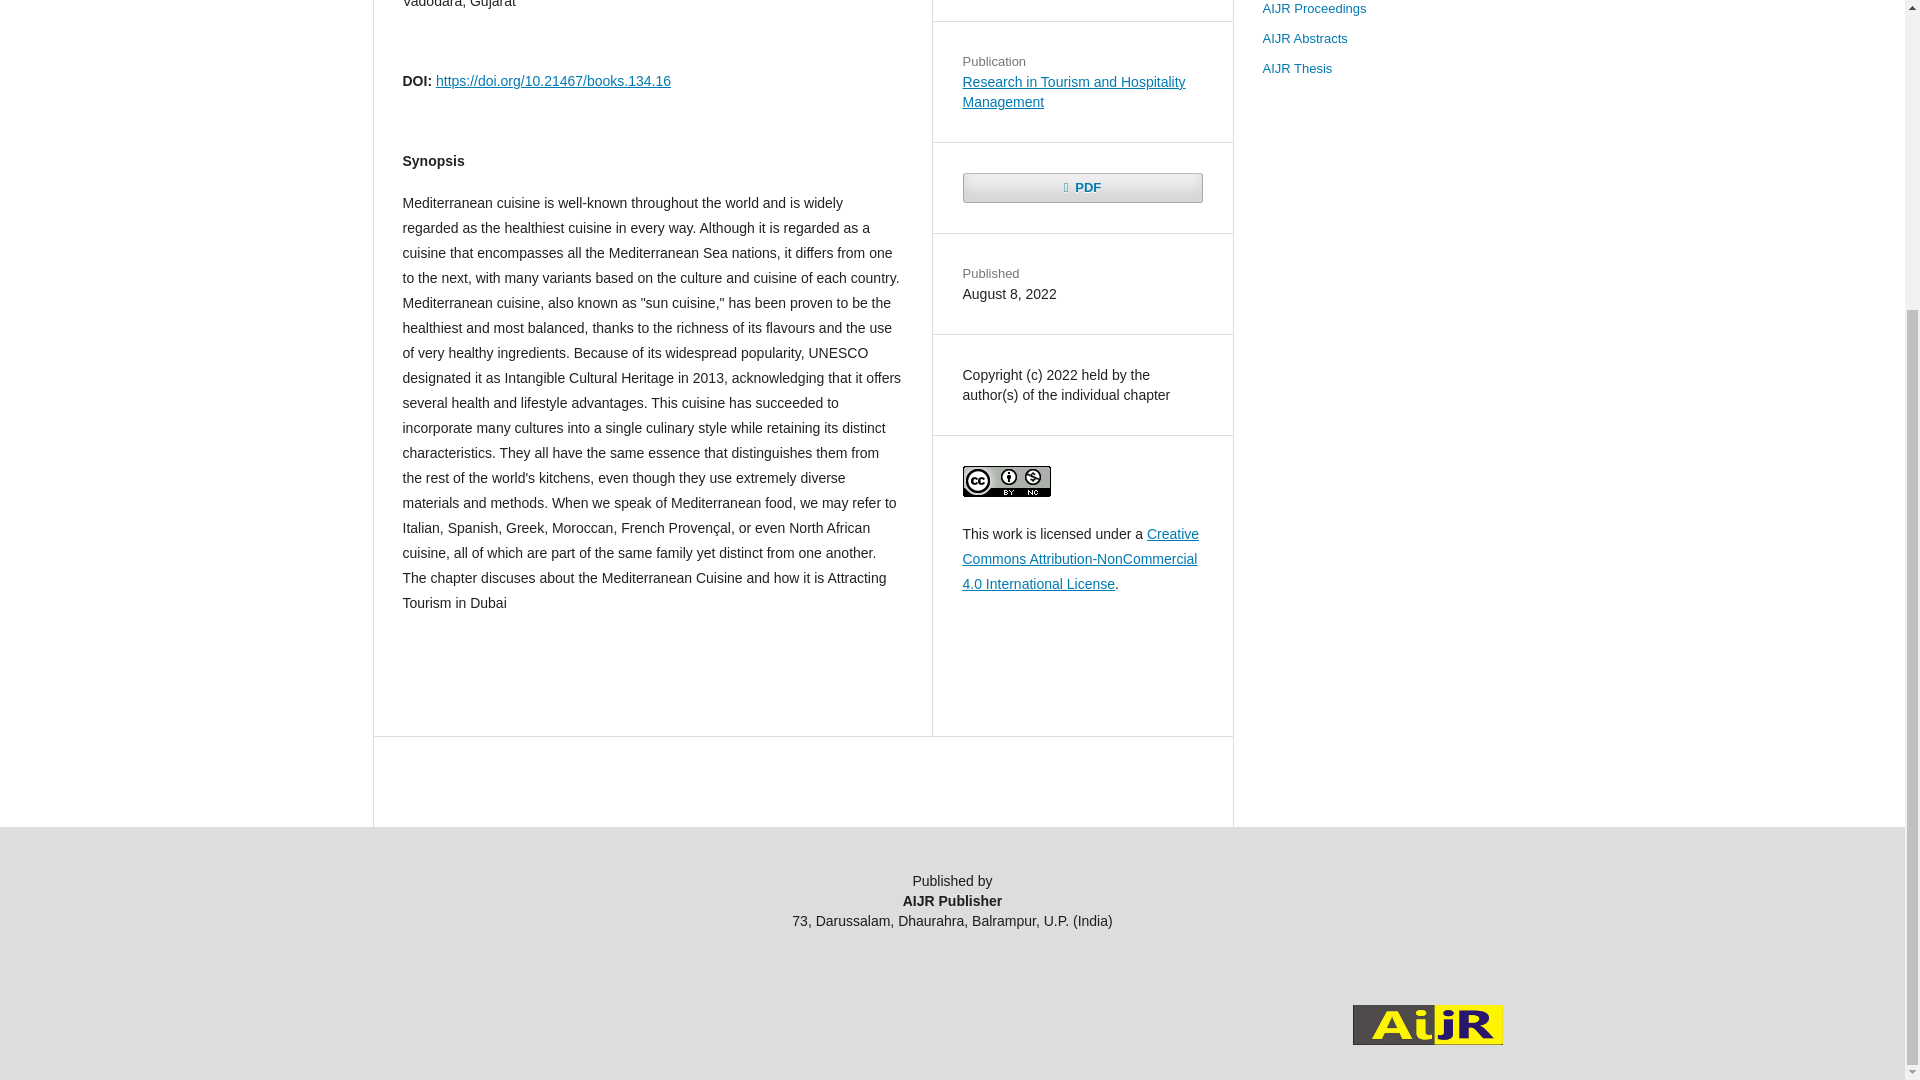 The height and width of the screenshot is (1080, 1920). What do you see at coordinates (1081, 188) in the screenshot?
I see `PDF` at bounding box center [1081, 188].